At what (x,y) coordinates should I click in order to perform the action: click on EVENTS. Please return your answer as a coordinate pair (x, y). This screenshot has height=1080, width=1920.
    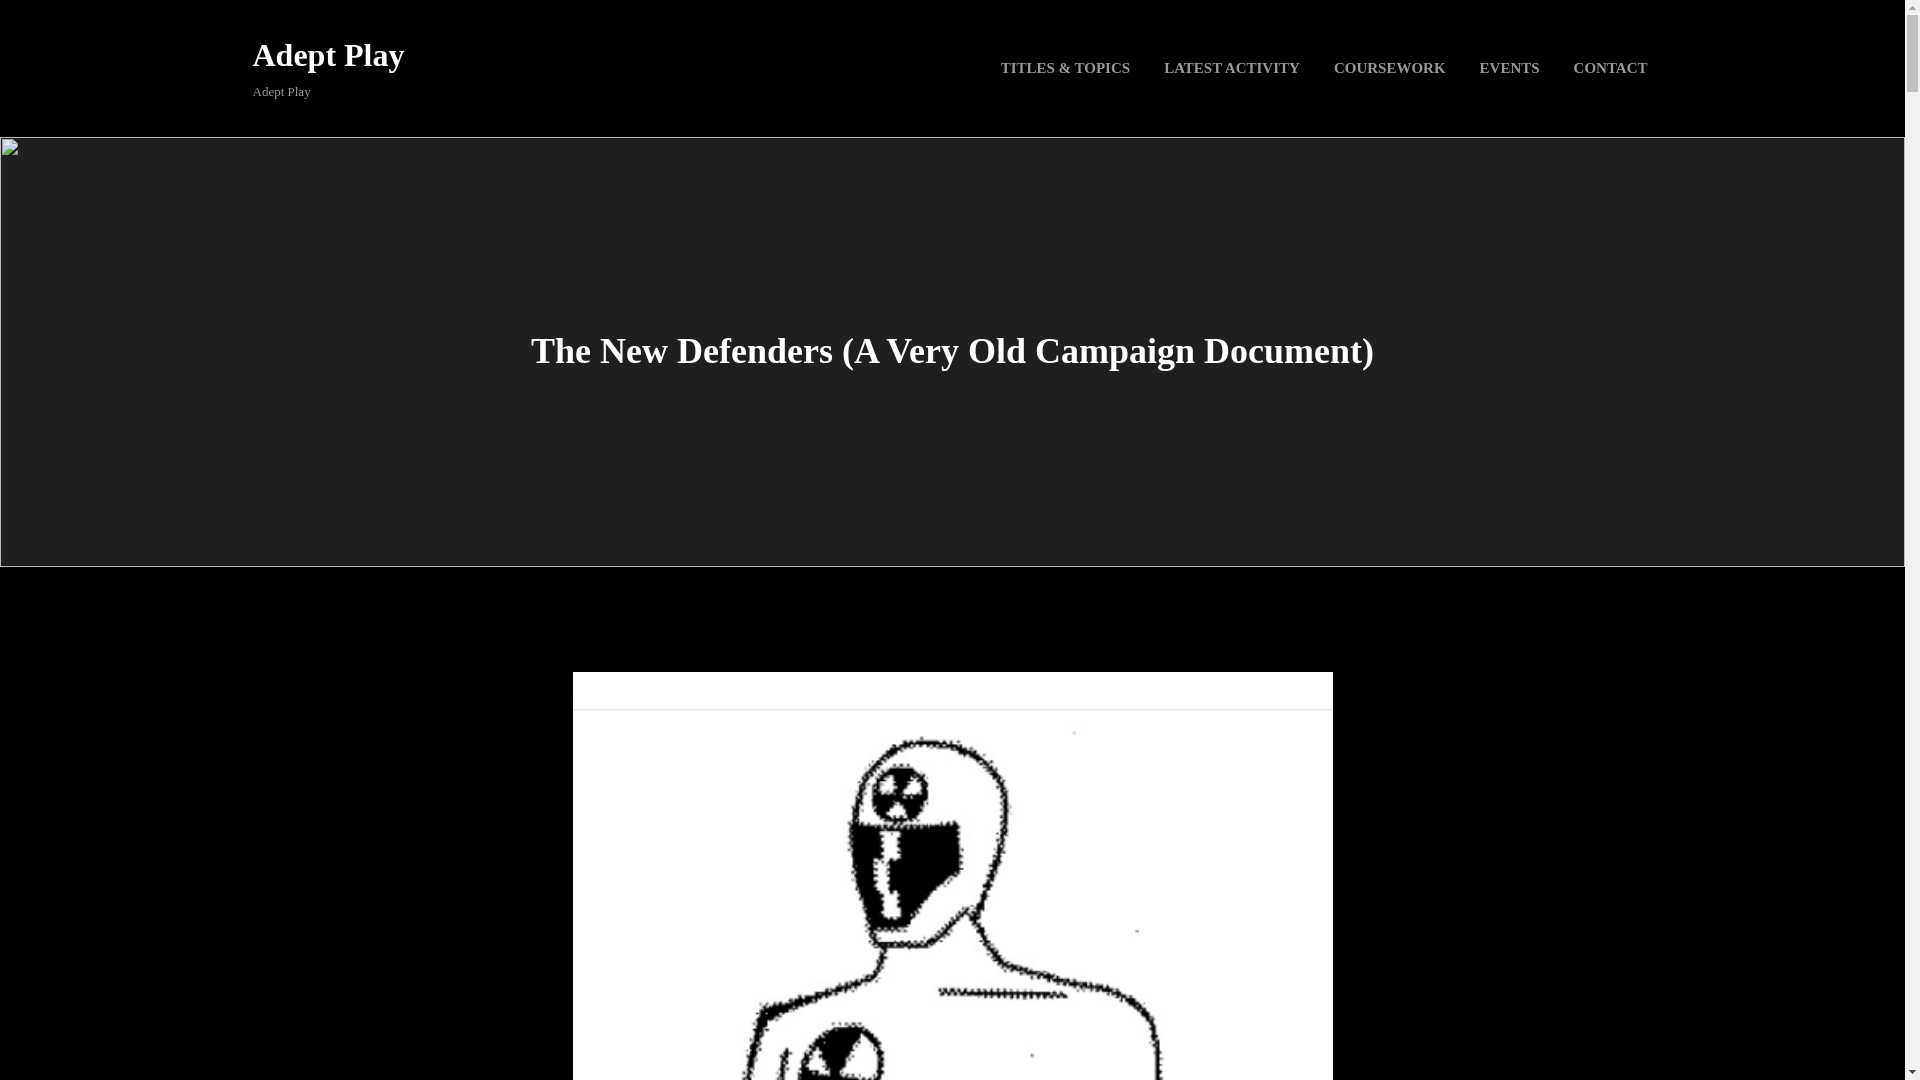
    Looking at the image, I should click on (1510, 68).